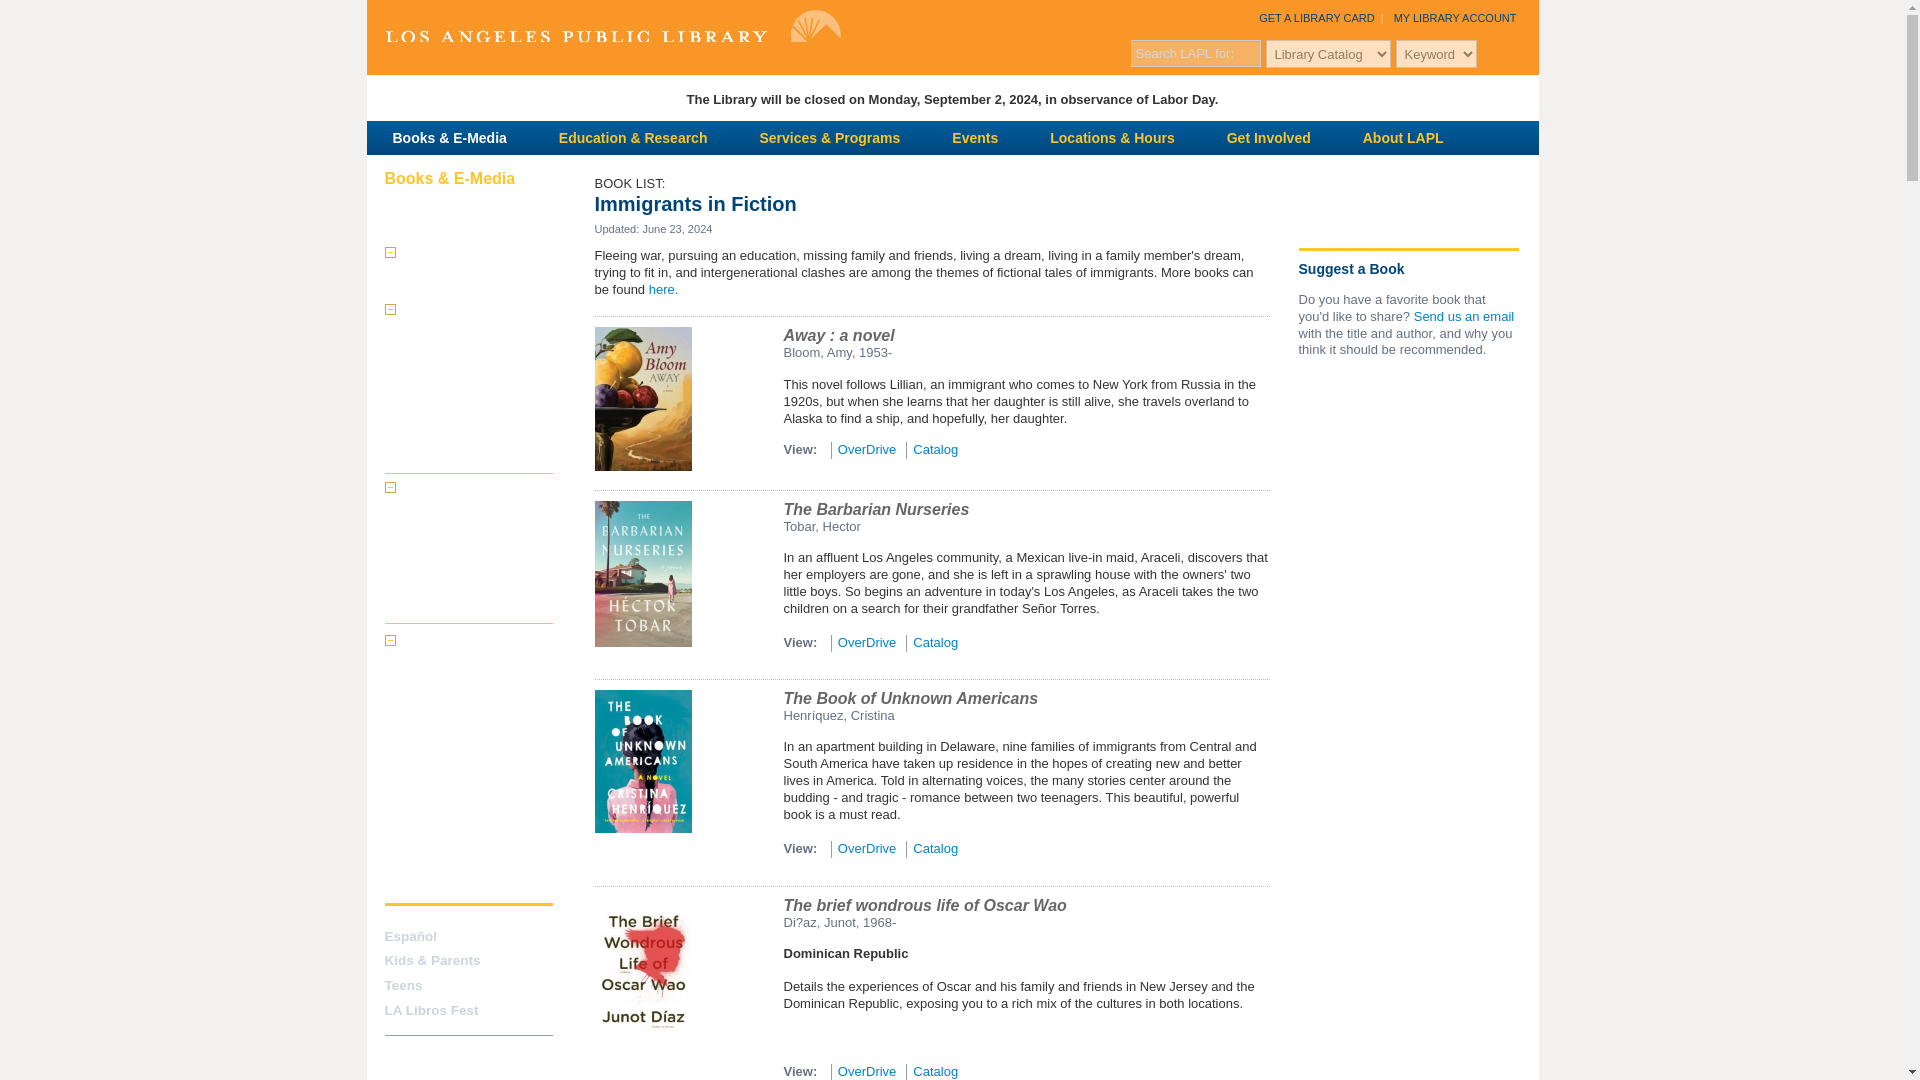  I want to click on Get a Library Card, so click(1316, 17).